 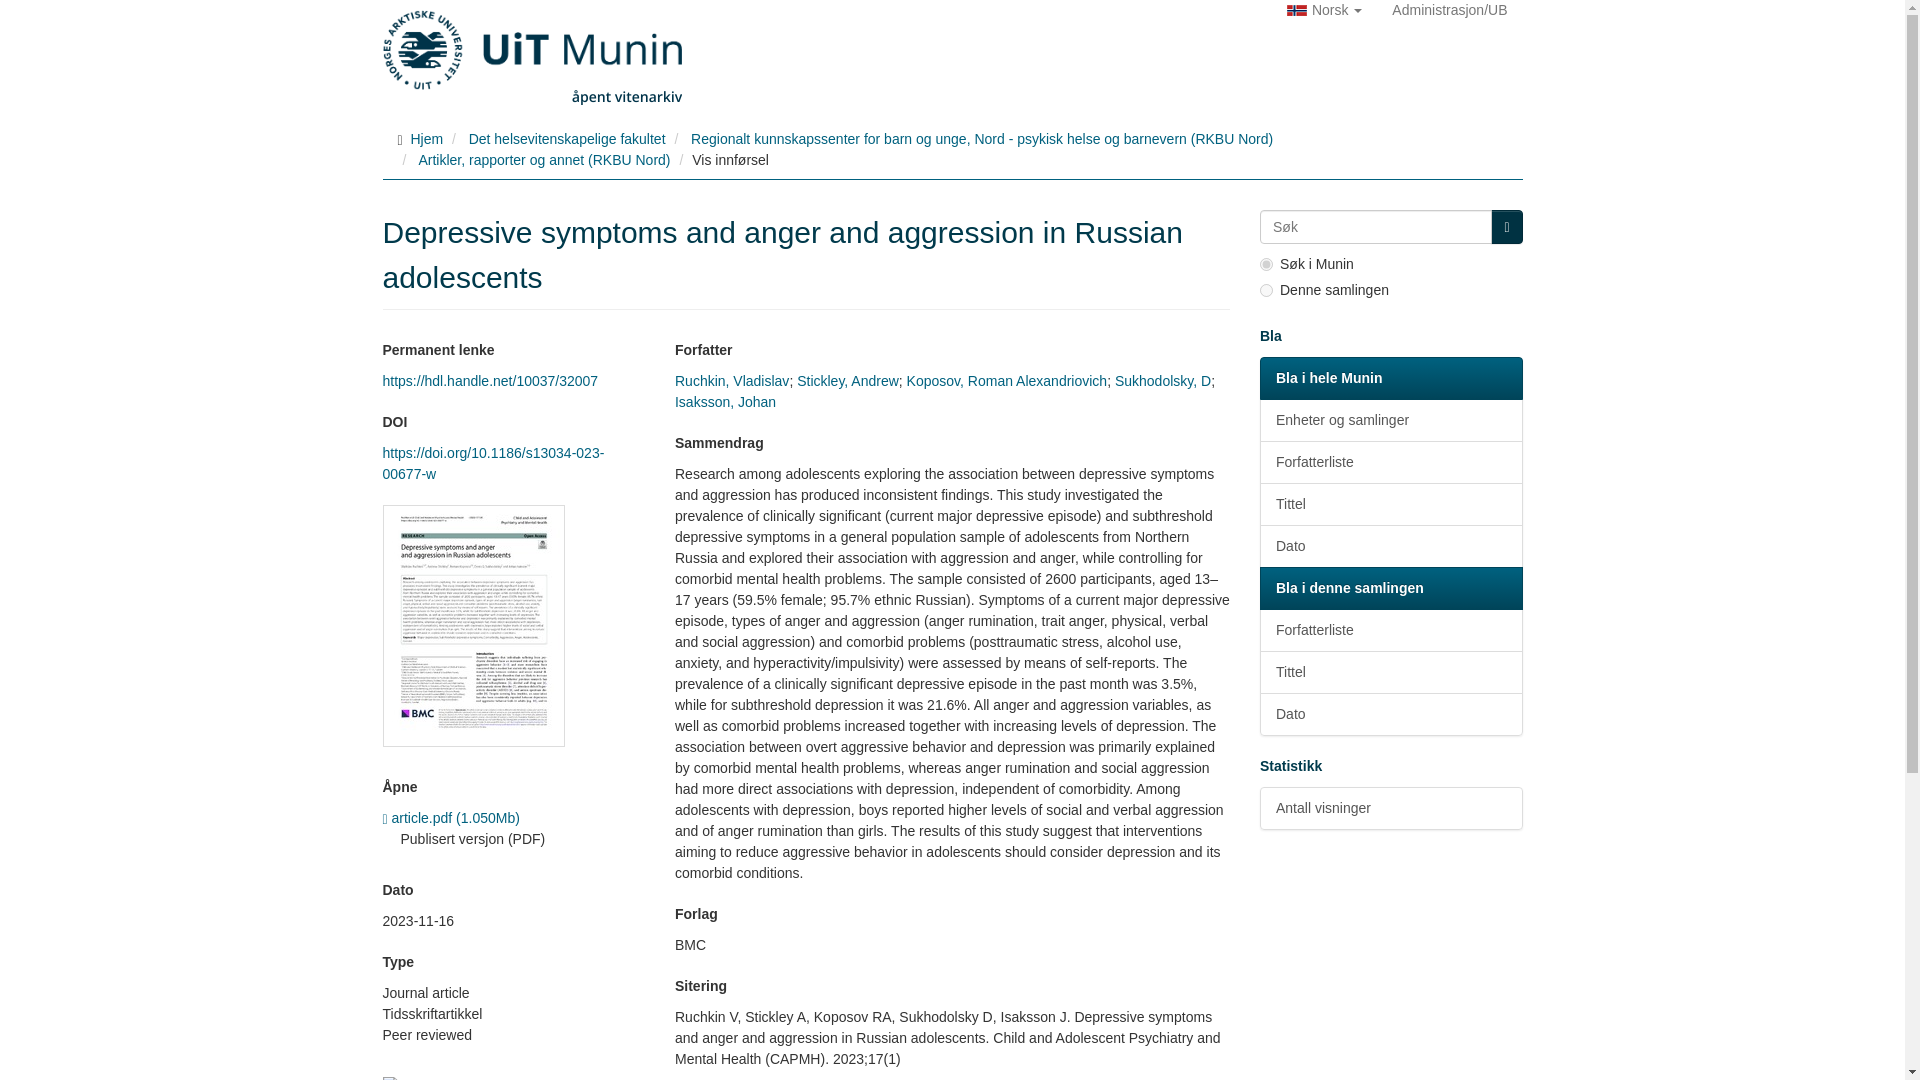 I want to click on Norsk , so click(x=1324, y=10).